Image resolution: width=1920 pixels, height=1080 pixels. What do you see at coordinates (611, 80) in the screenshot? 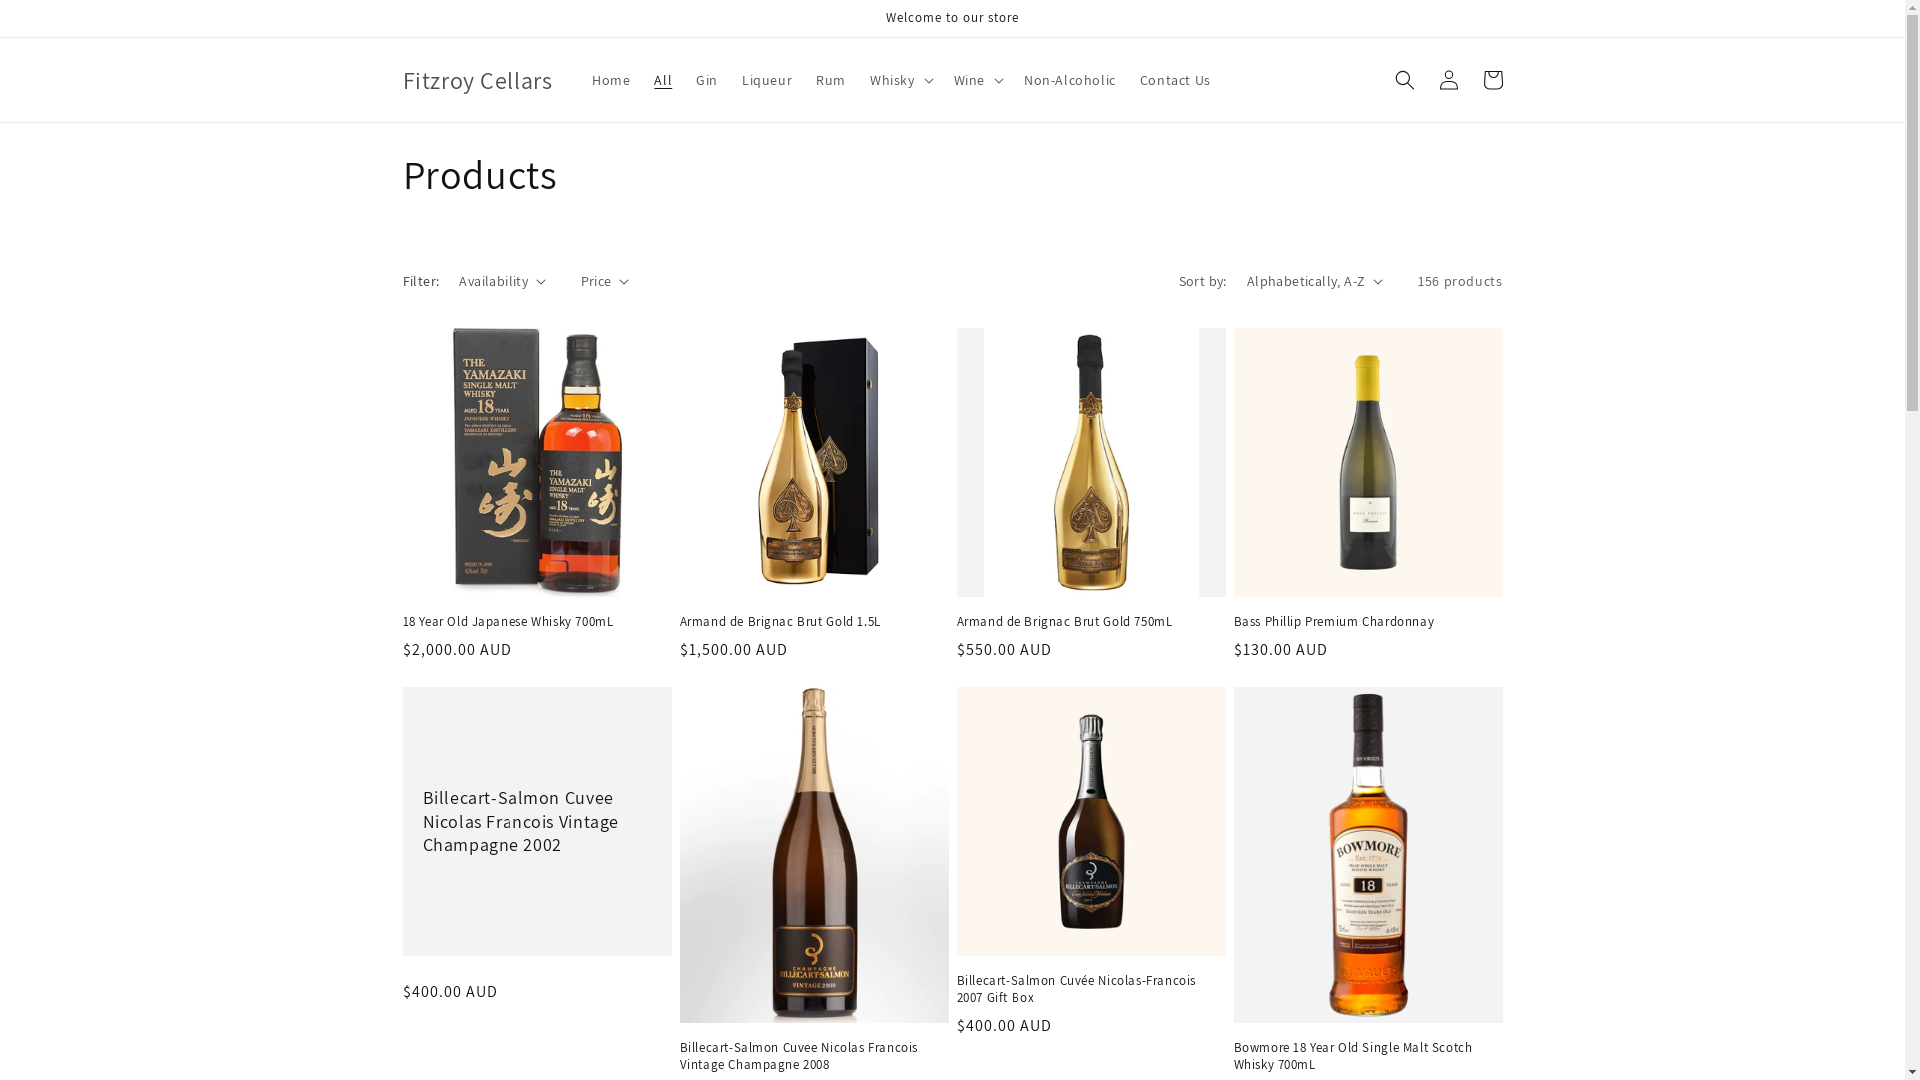
I see `Home` at bounding box center [611, 80].